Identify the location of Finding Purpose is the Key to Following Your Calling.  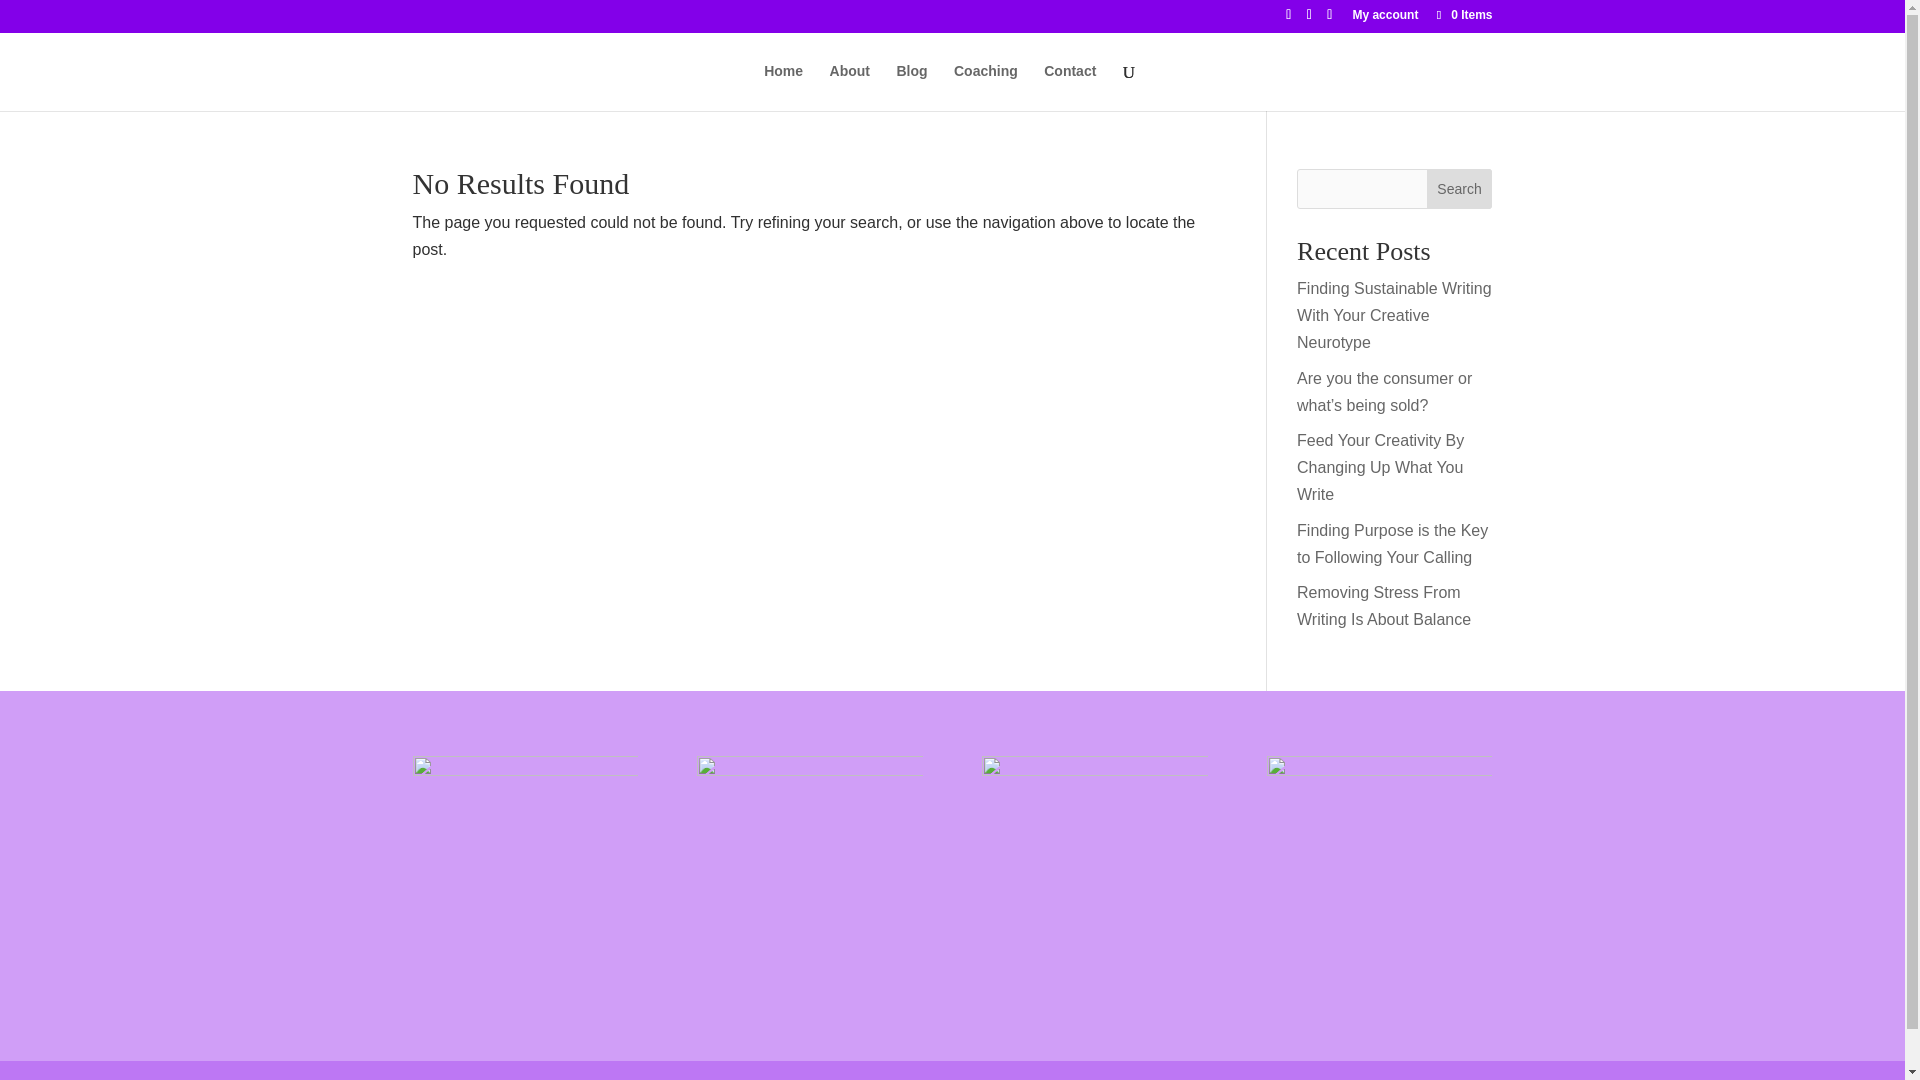
(1392, 543).